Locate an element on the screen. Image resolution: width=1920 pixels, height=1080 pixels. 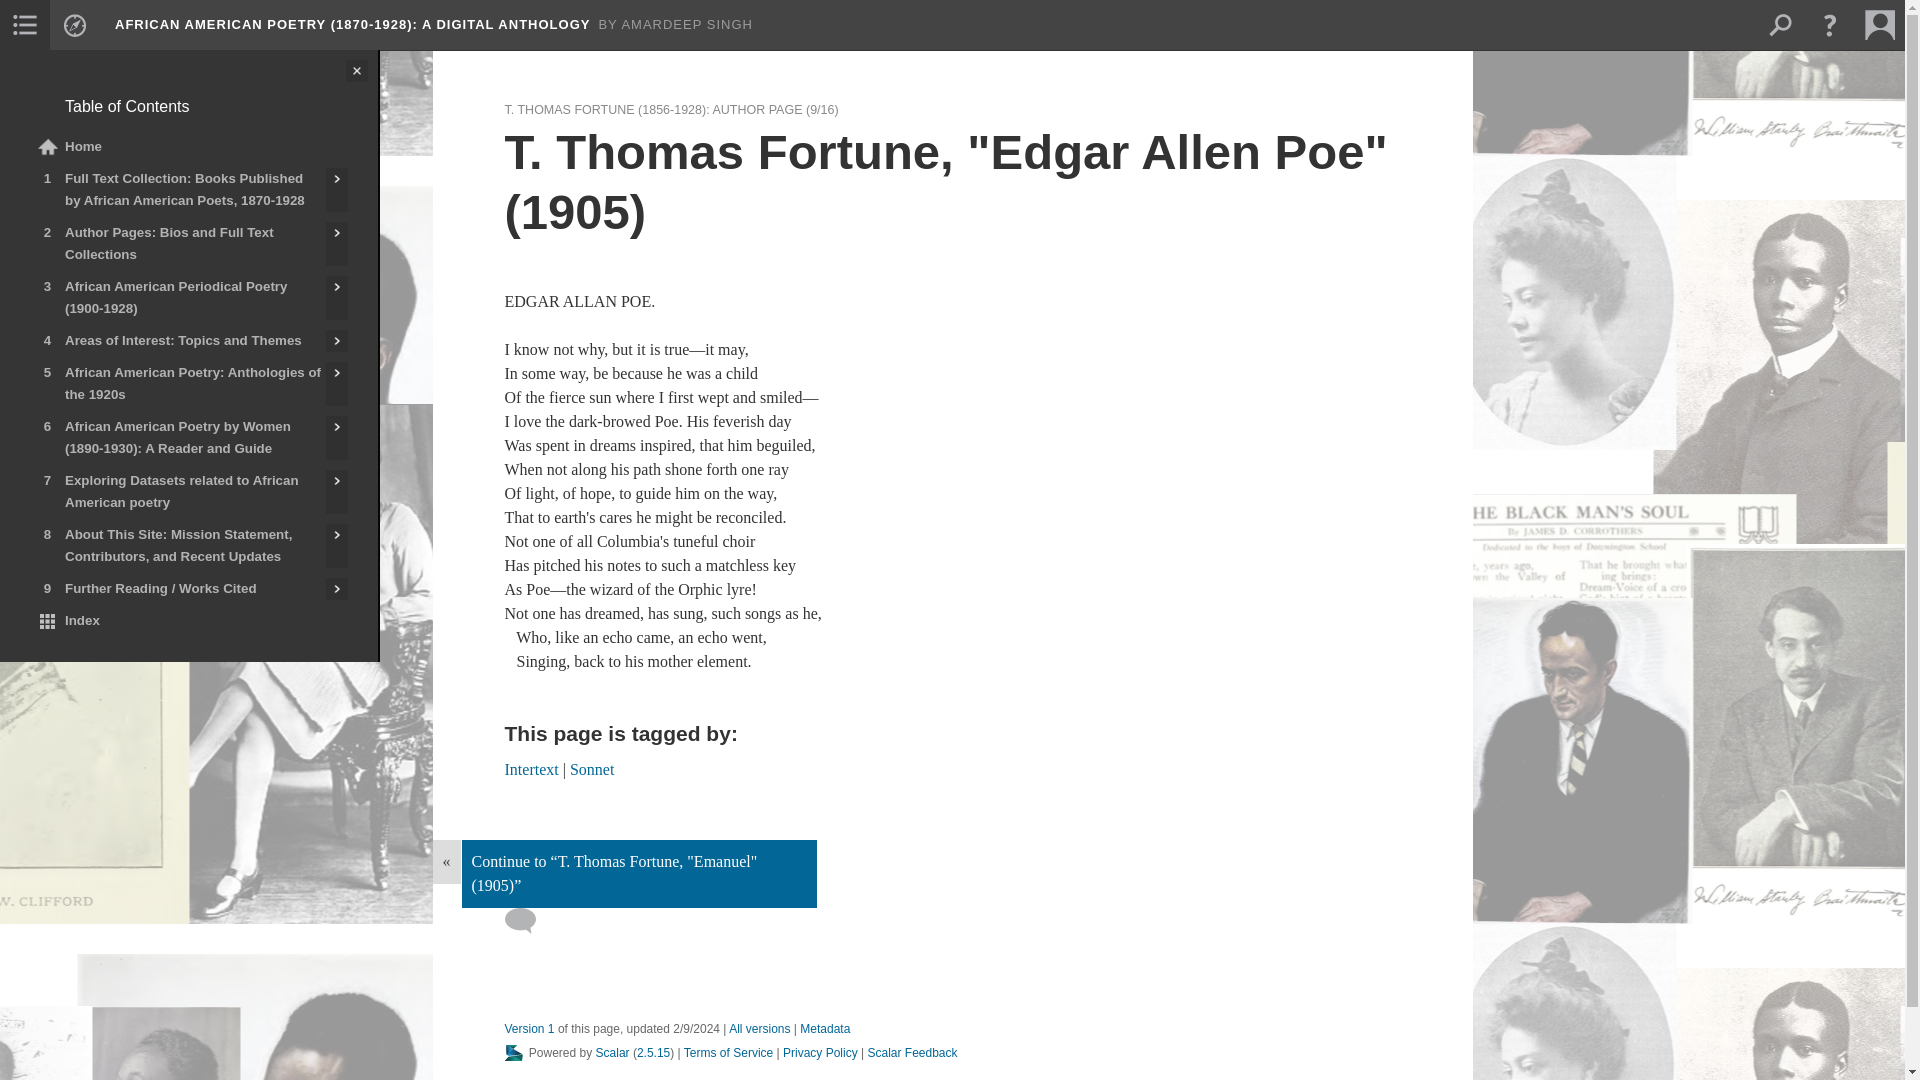
View metadata for this page is located at coordinates (825, 1028).